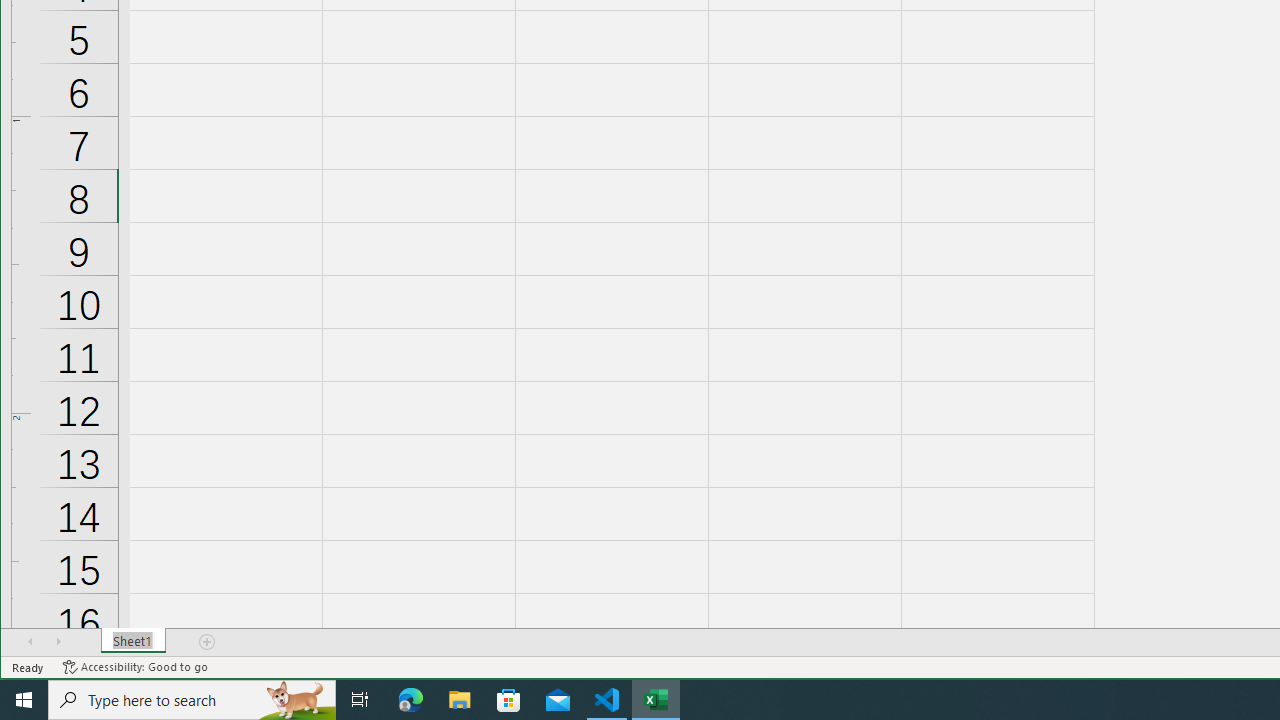 This screenshot has height=720, width=1280. What do you see at coordinates (656, 700) in the screenshot?
I see `Excel - 1 running window` at bounding box center [656, 700].